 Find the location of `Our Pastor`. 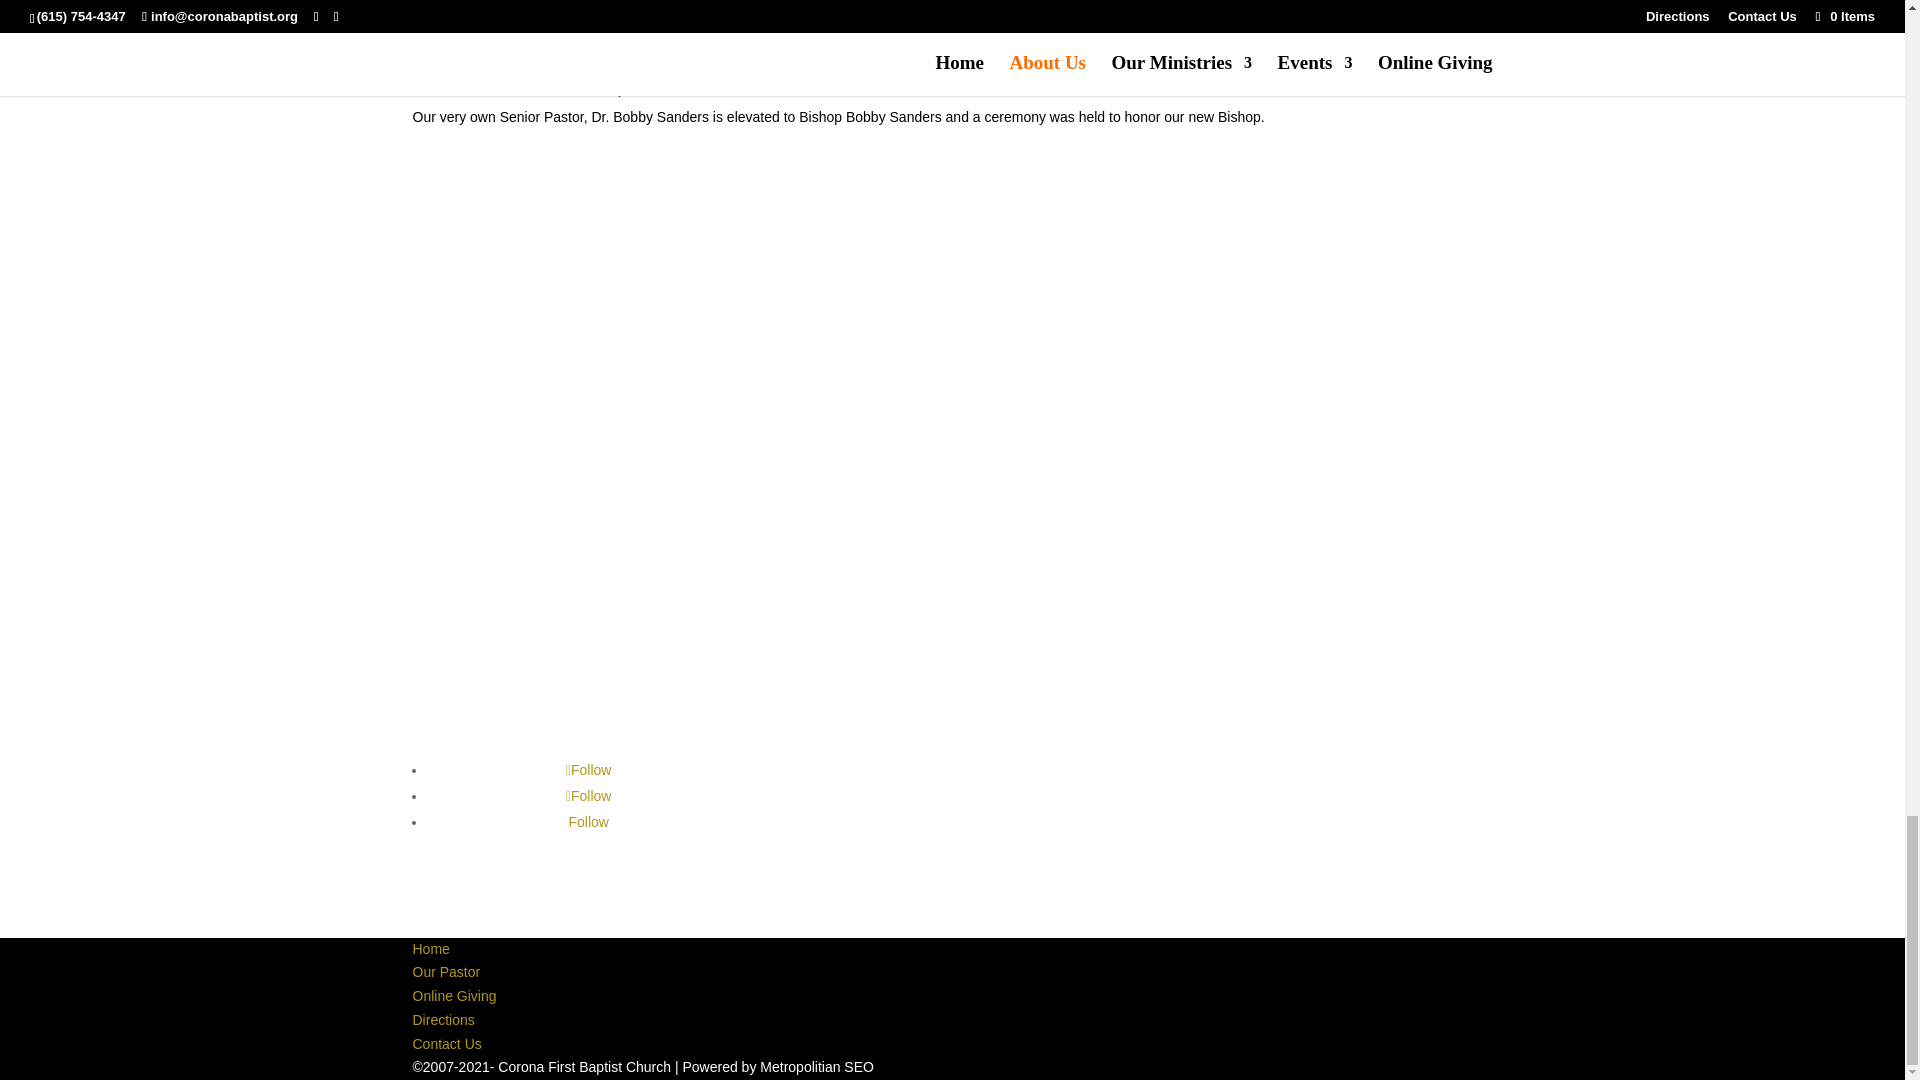

Our Pastor is located at coordinates (446, 972).